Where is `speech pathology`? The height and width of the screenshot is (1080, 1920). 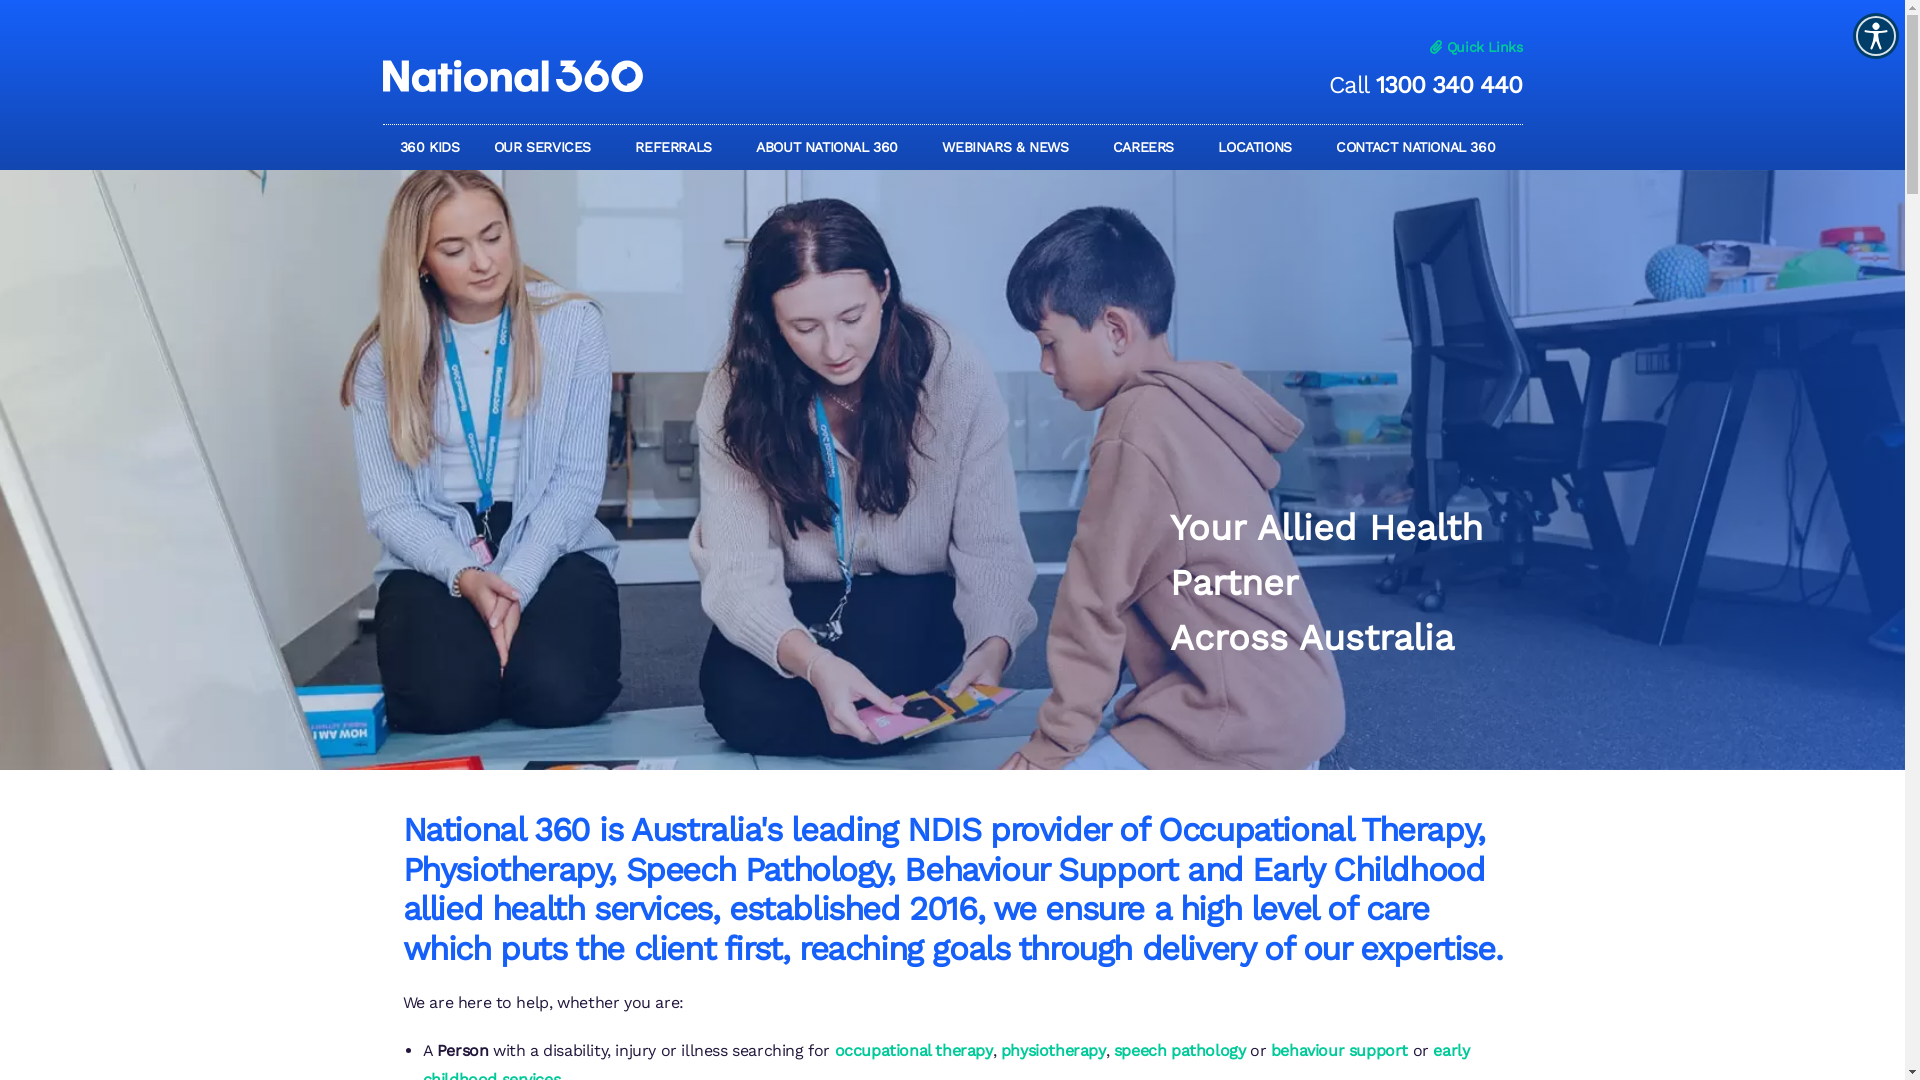
speech pathology is located at coordinates (1180, 1050).